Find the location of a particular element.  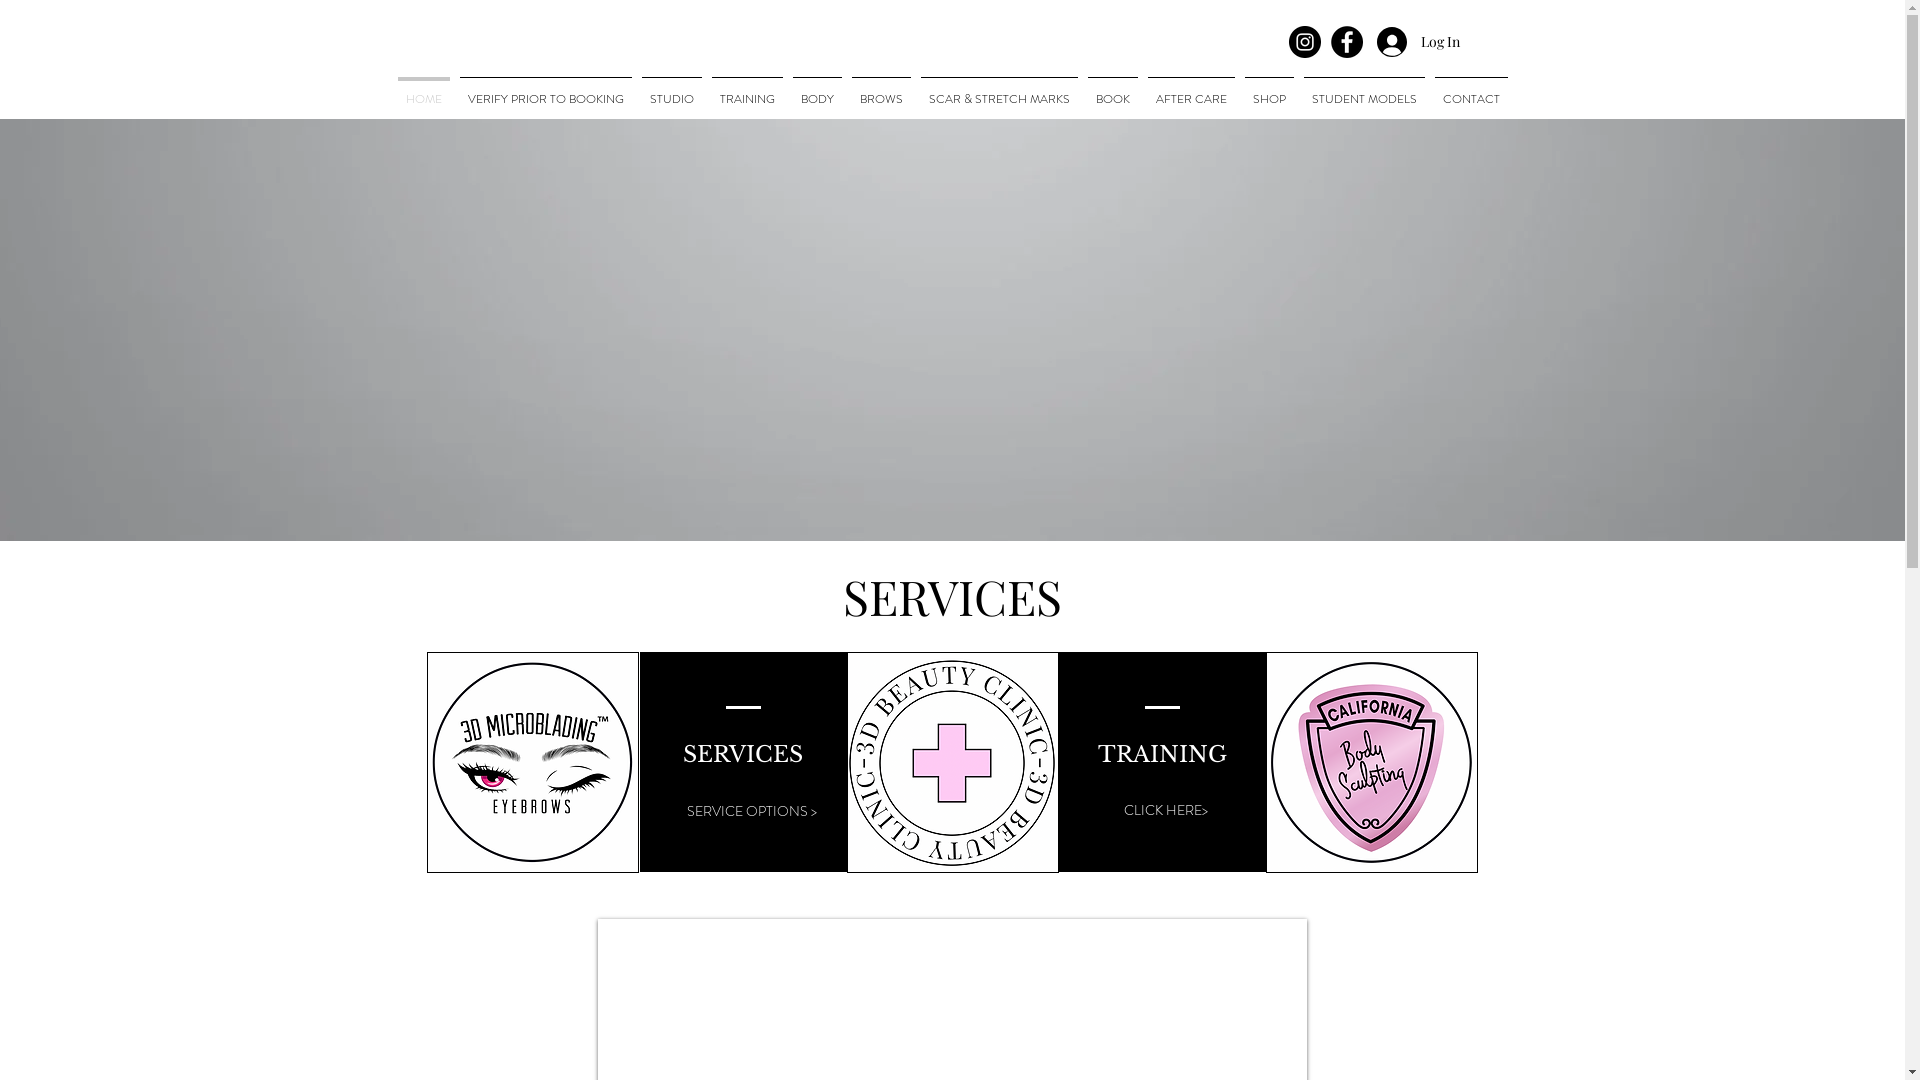

CLICK HERE> is located at coordinates (1166, 811).